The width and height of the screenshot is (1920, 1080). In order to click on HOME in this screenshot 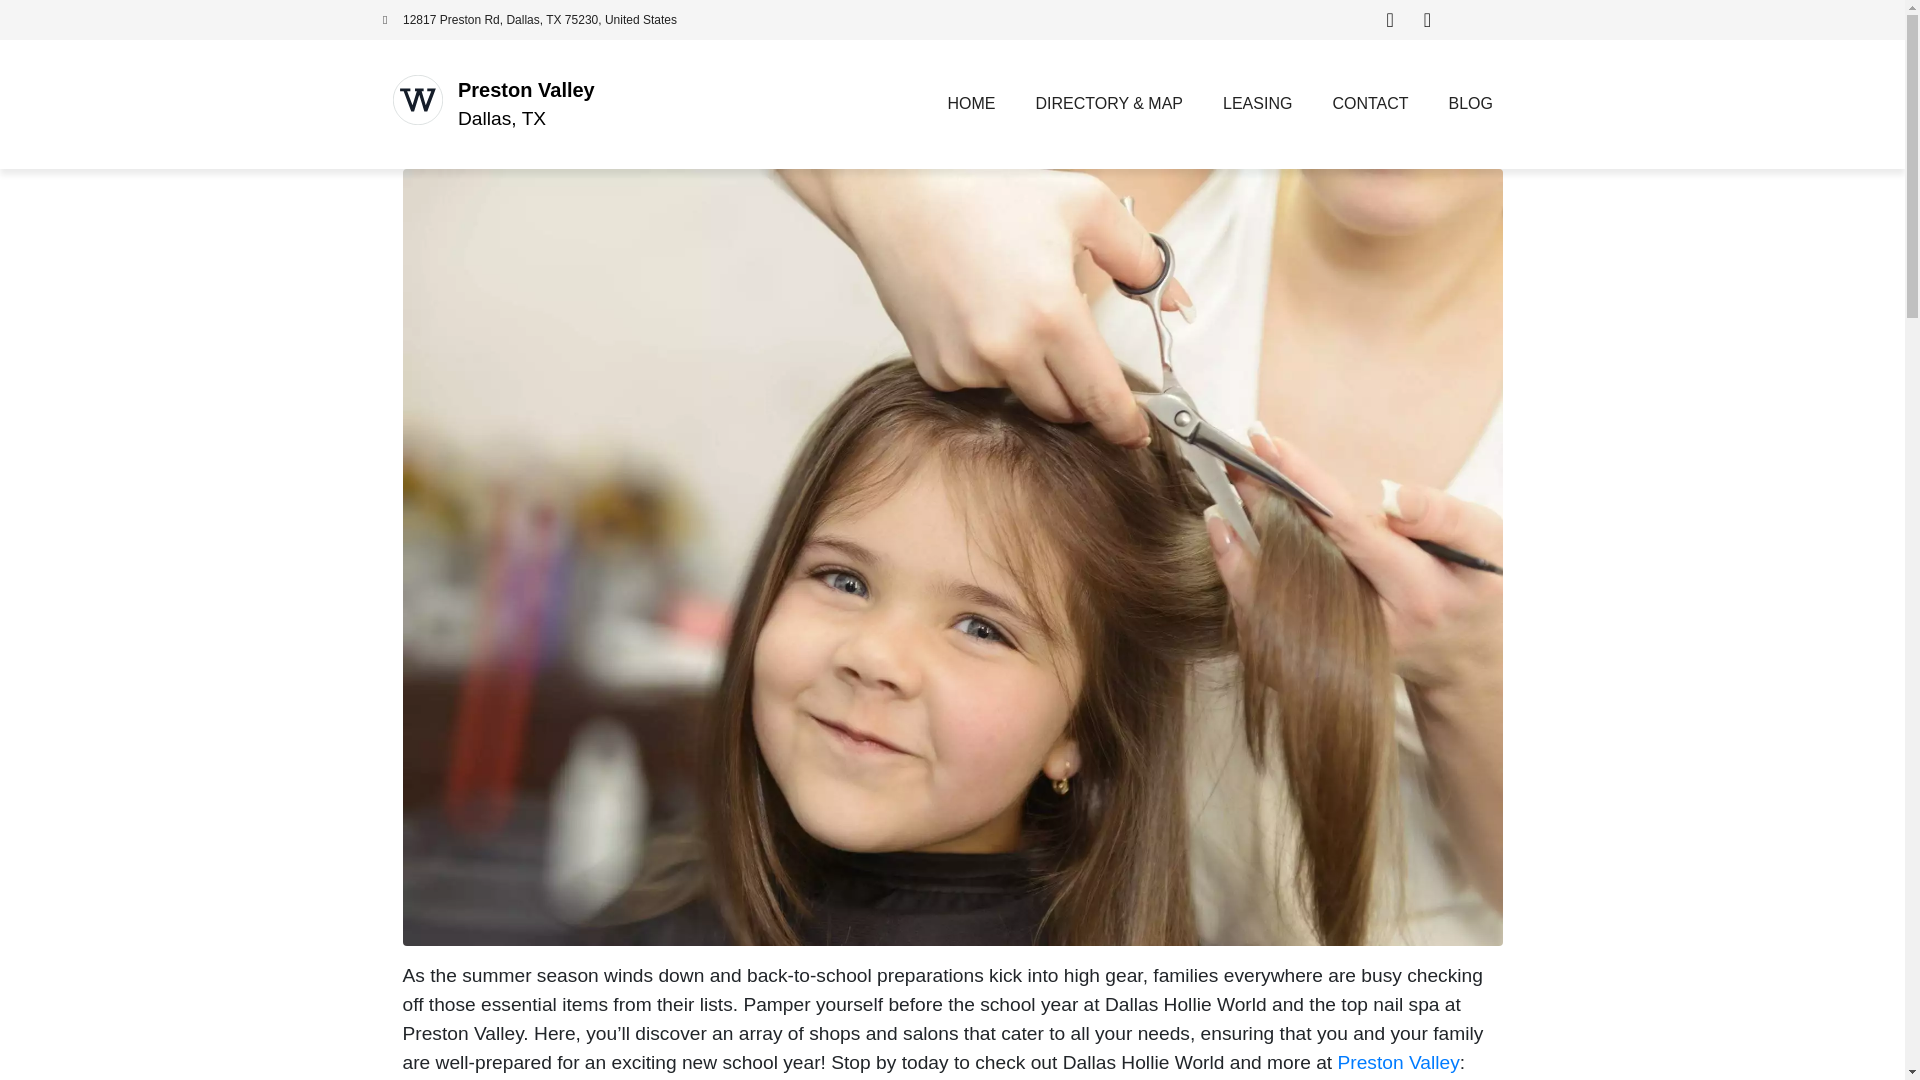, I will do `click(971, 104)`.